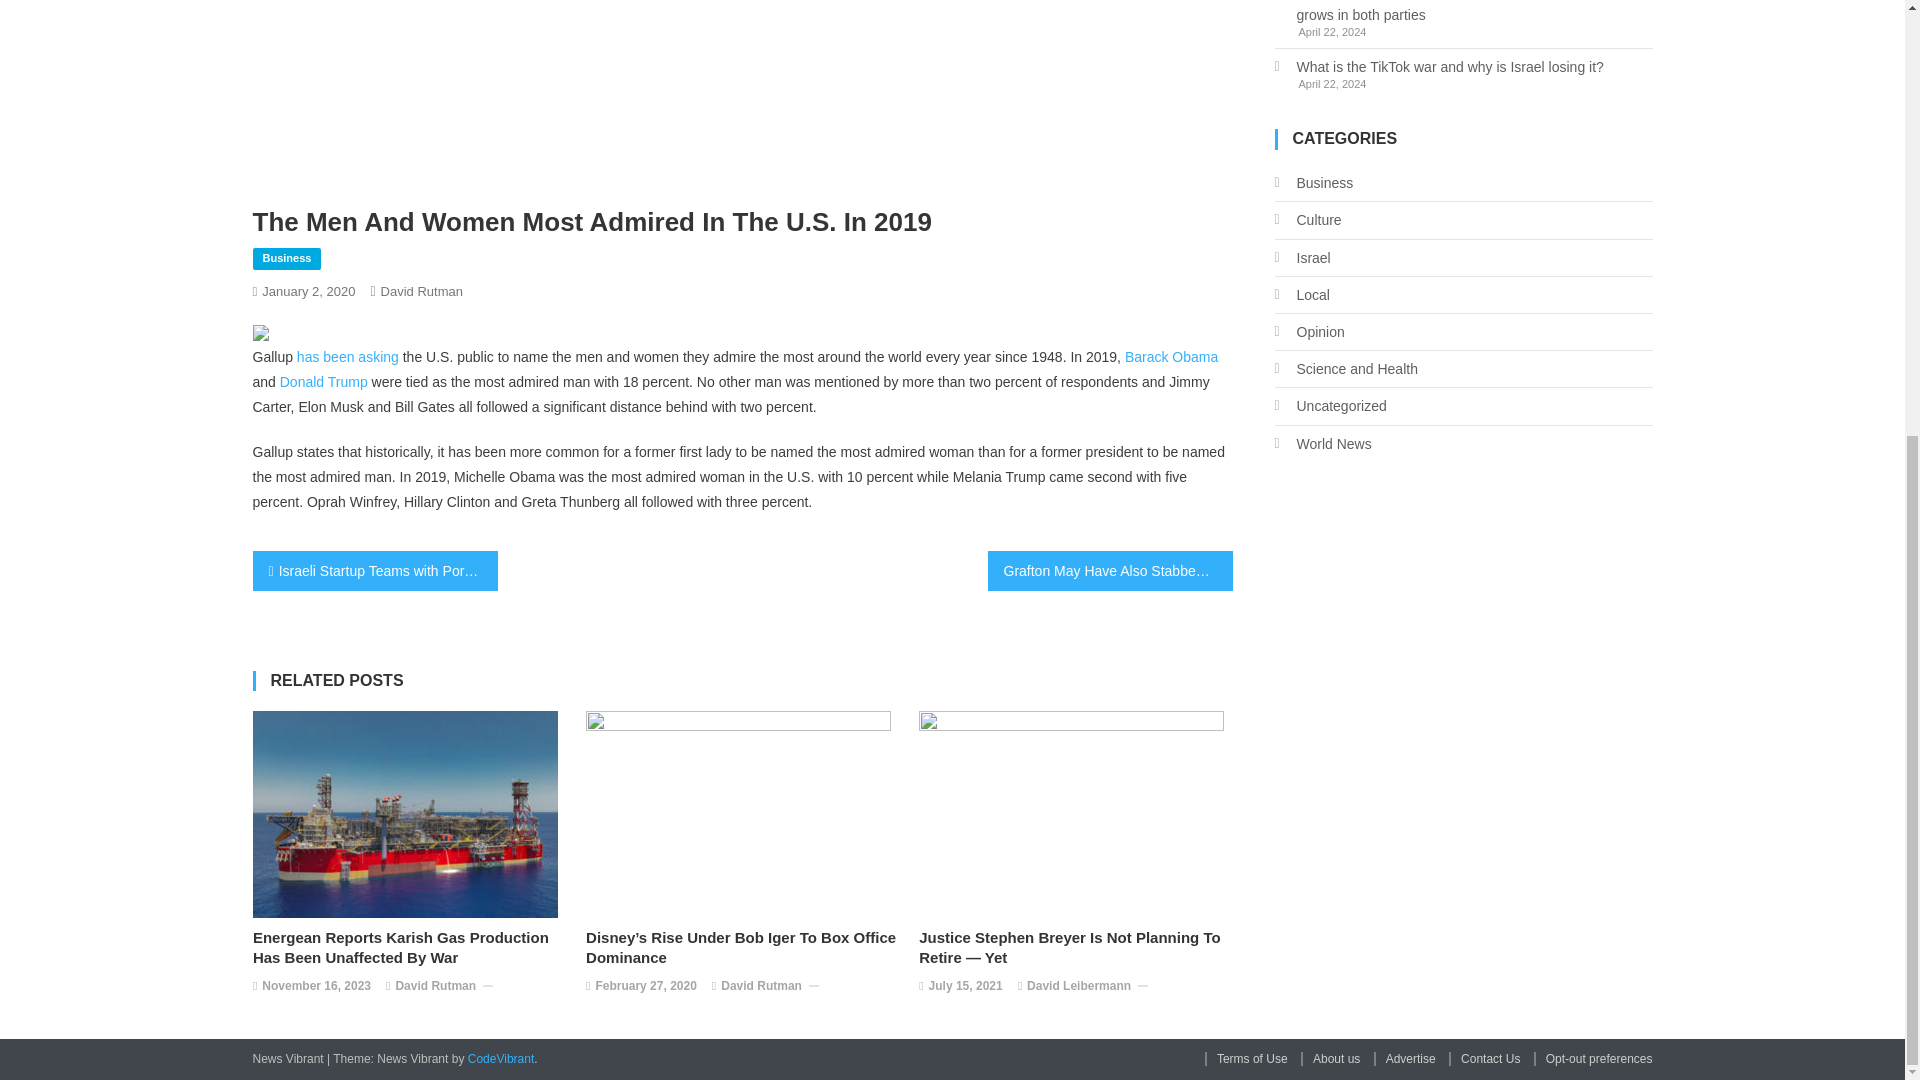 This screenshot has width=1920, height=1080. What do you see at coordinates (966, 986) in the screenshot?
I see `July 15, 2021` at bounding box center [966, 986].